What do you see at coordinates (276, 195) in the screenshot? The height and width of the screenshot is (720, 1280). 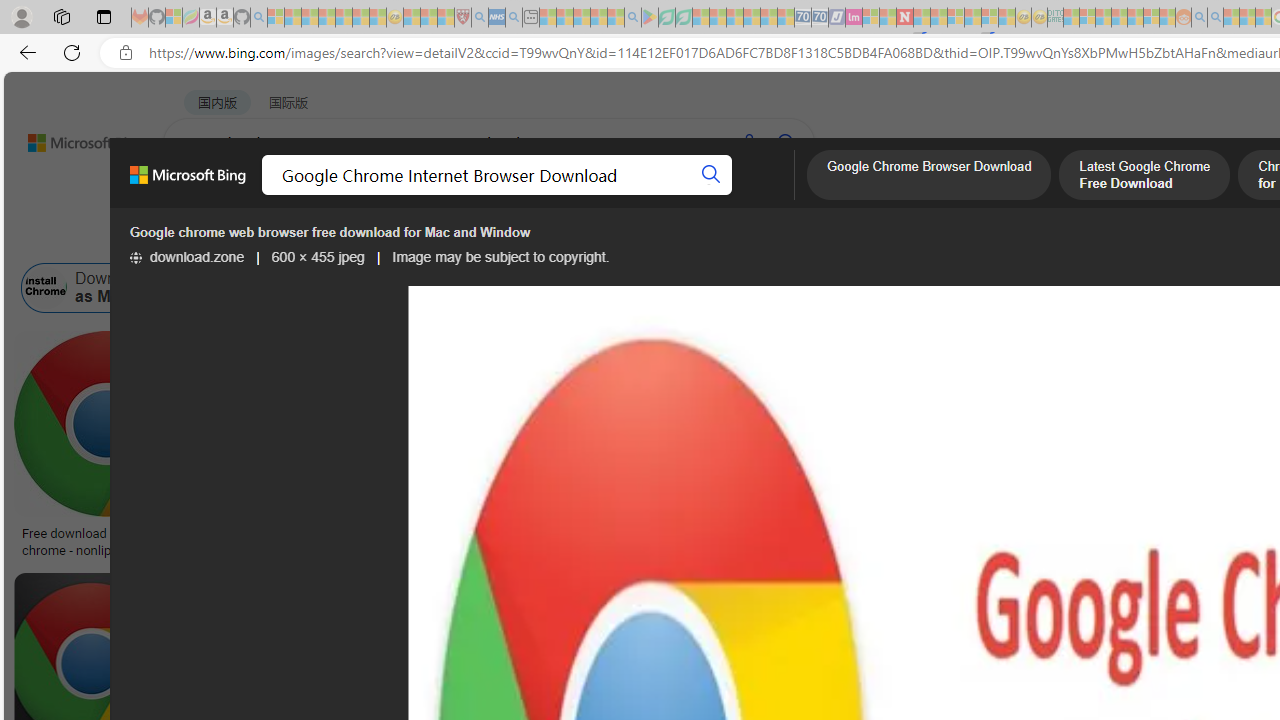 I see `MY BING` at bounding box center [276, 195].